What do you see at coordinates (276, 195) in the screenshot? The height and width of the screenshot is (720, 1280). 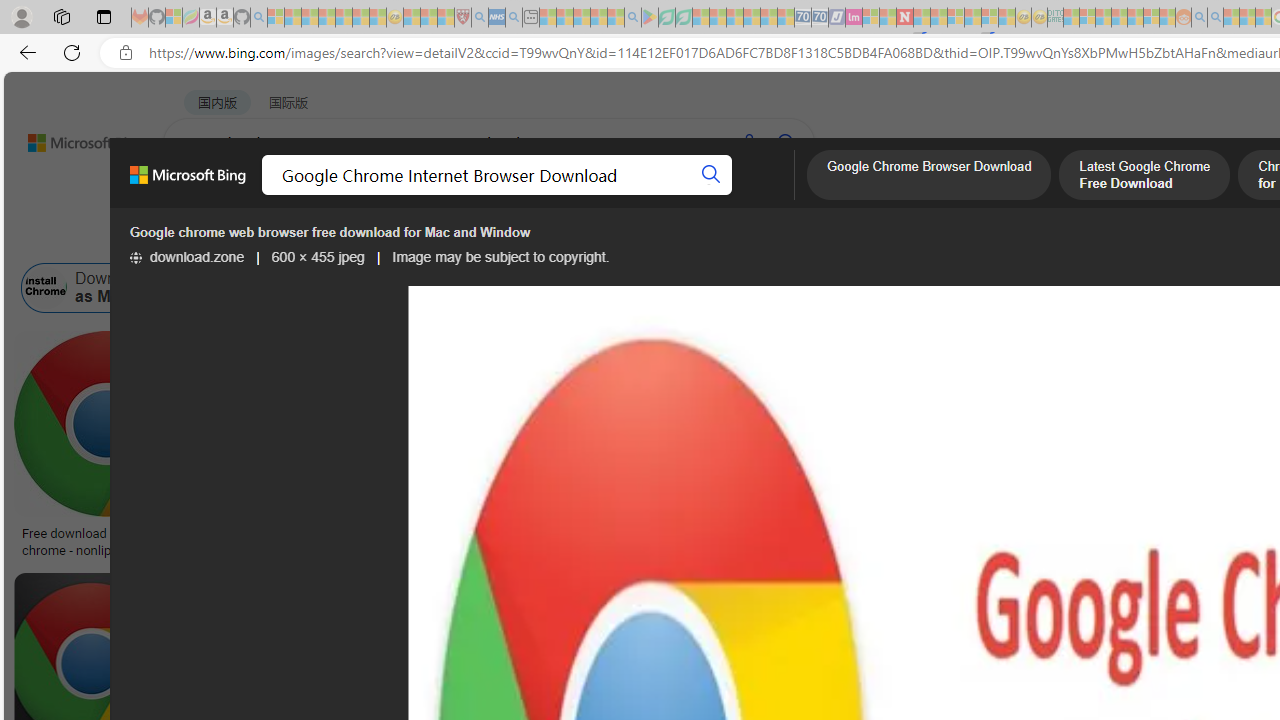 I see `MY BING` at bounding box center [276, 195].